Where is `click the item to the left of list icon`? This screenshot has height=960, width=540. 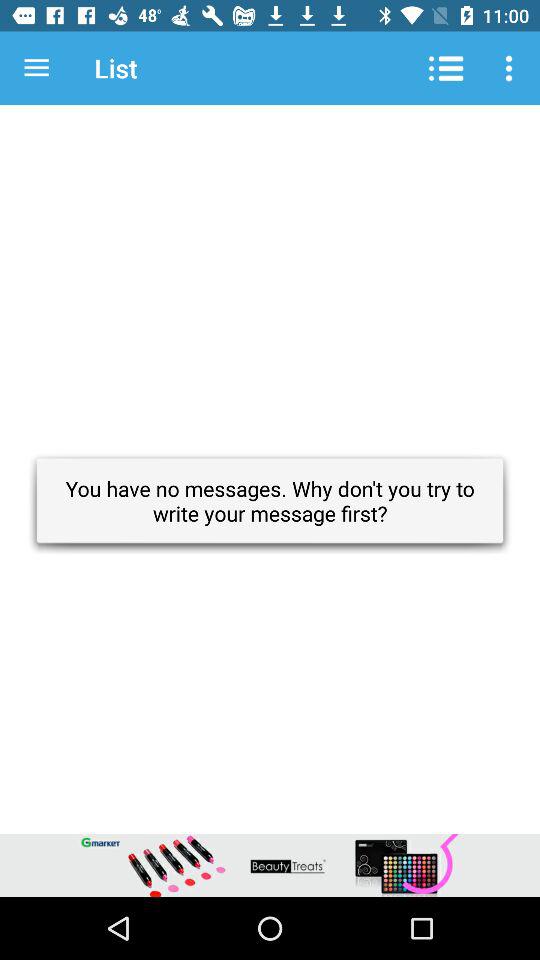 click the item to the left of list icon is located at coordinates (36, 68).